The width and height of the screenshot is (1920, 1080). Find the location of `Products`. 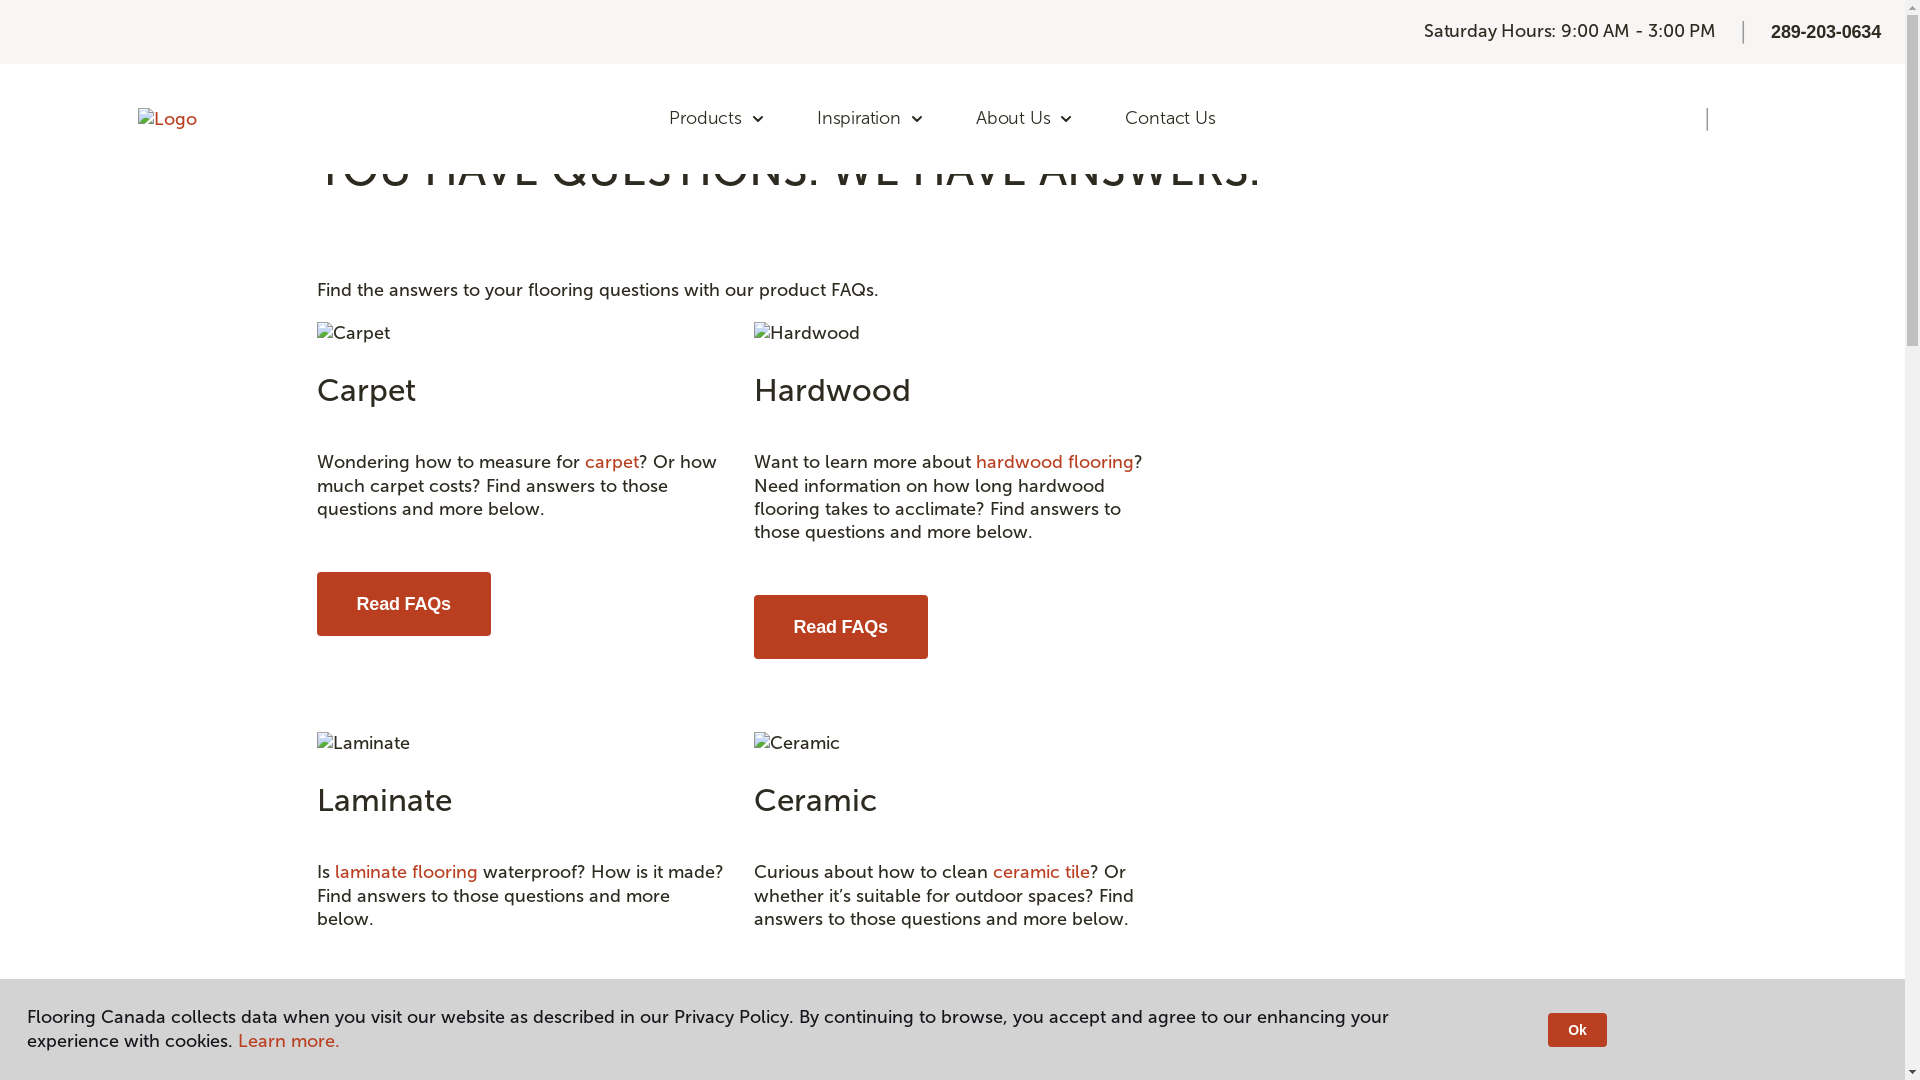

Products is located at coordinates (718, 119).